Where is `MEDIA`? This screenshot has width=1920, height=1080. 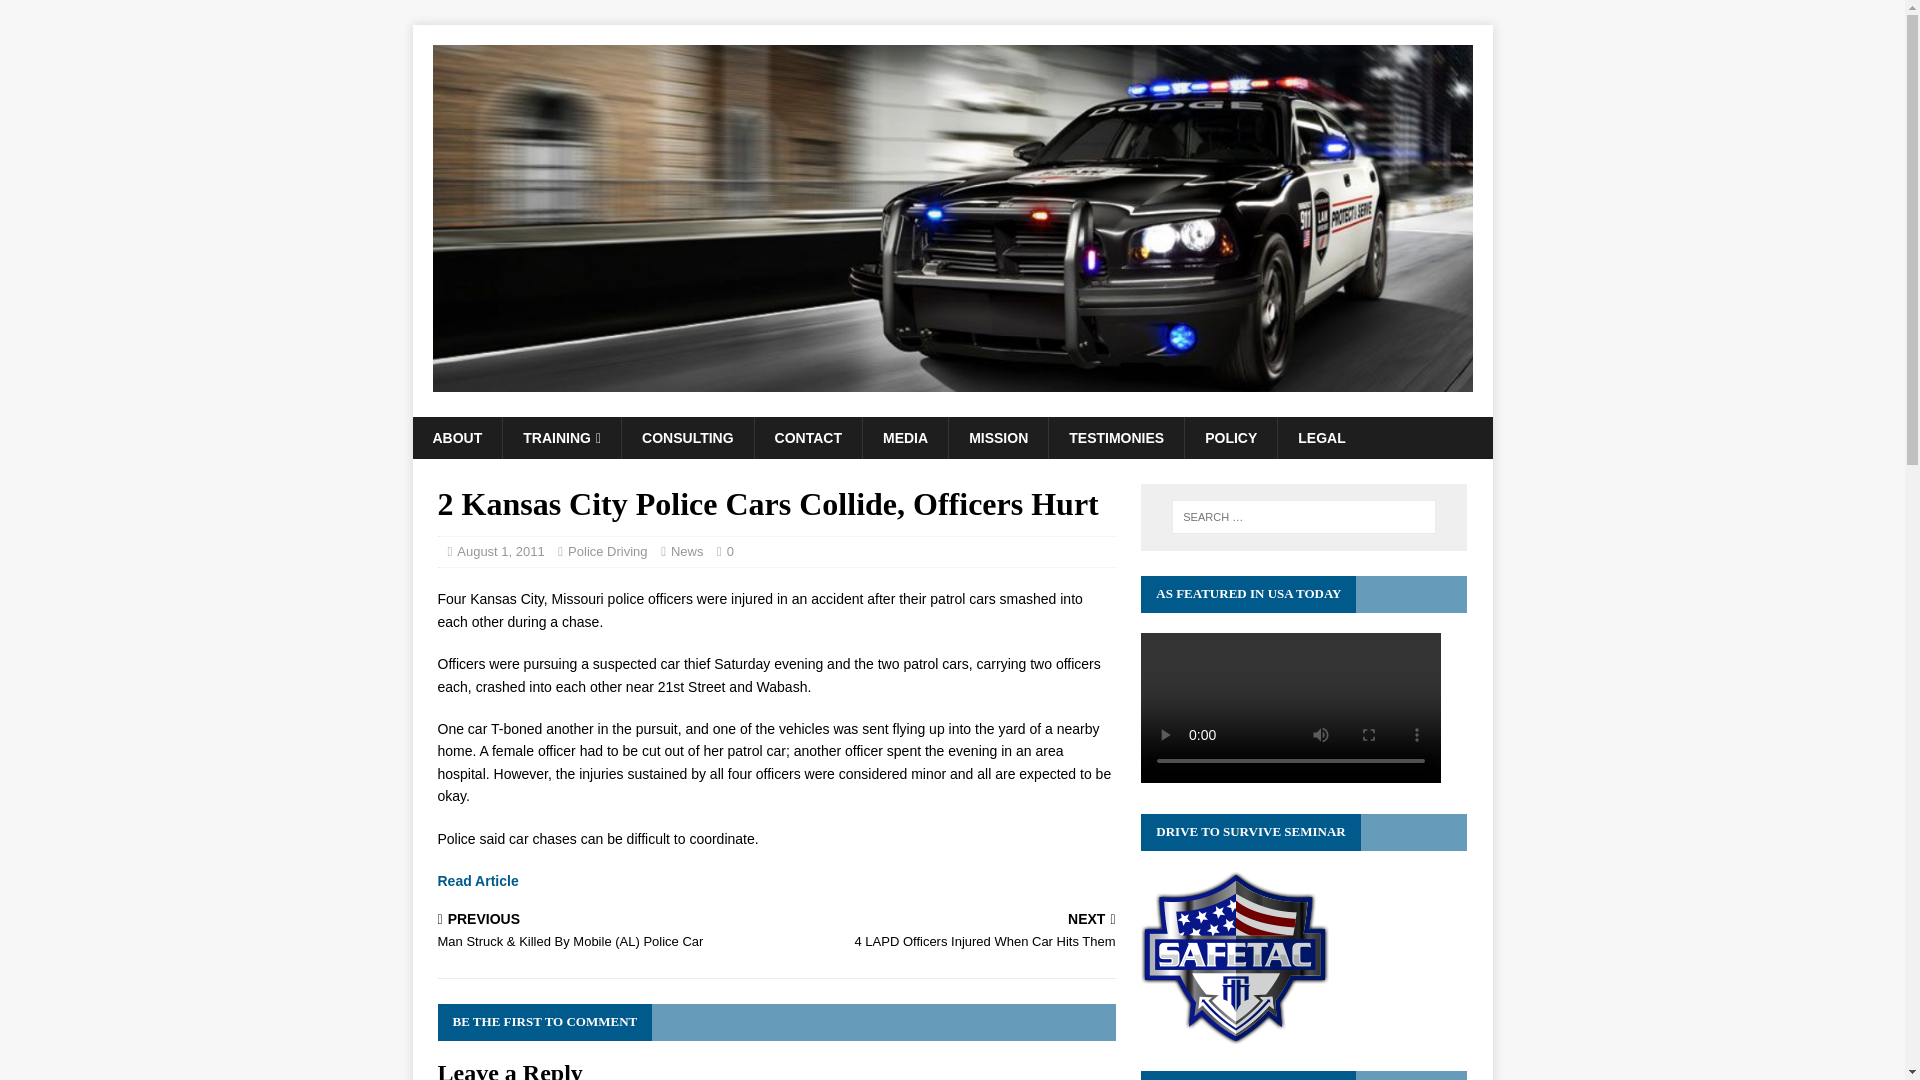 MEDIA is located at coordinates (808, 438).